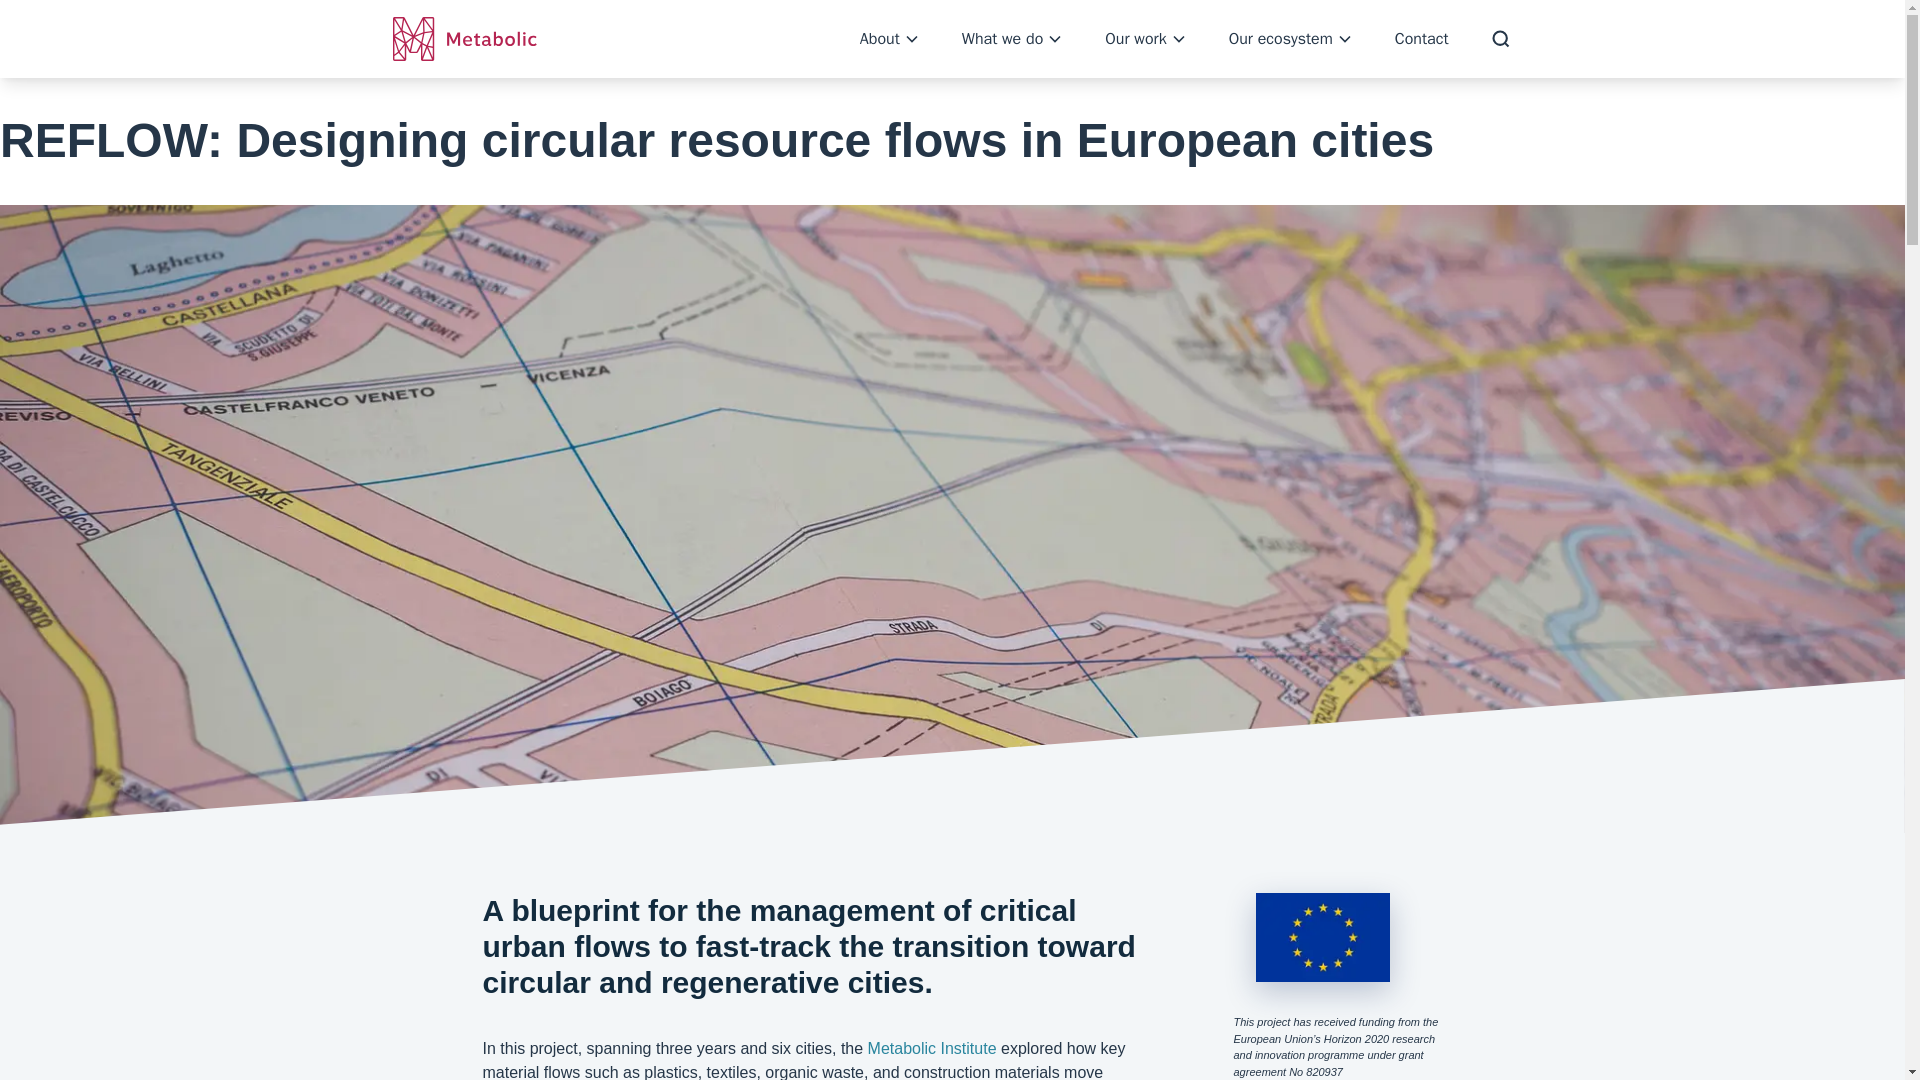 This screenshot has width=1920, height=1080. I want to click on About, so click(891, 38).